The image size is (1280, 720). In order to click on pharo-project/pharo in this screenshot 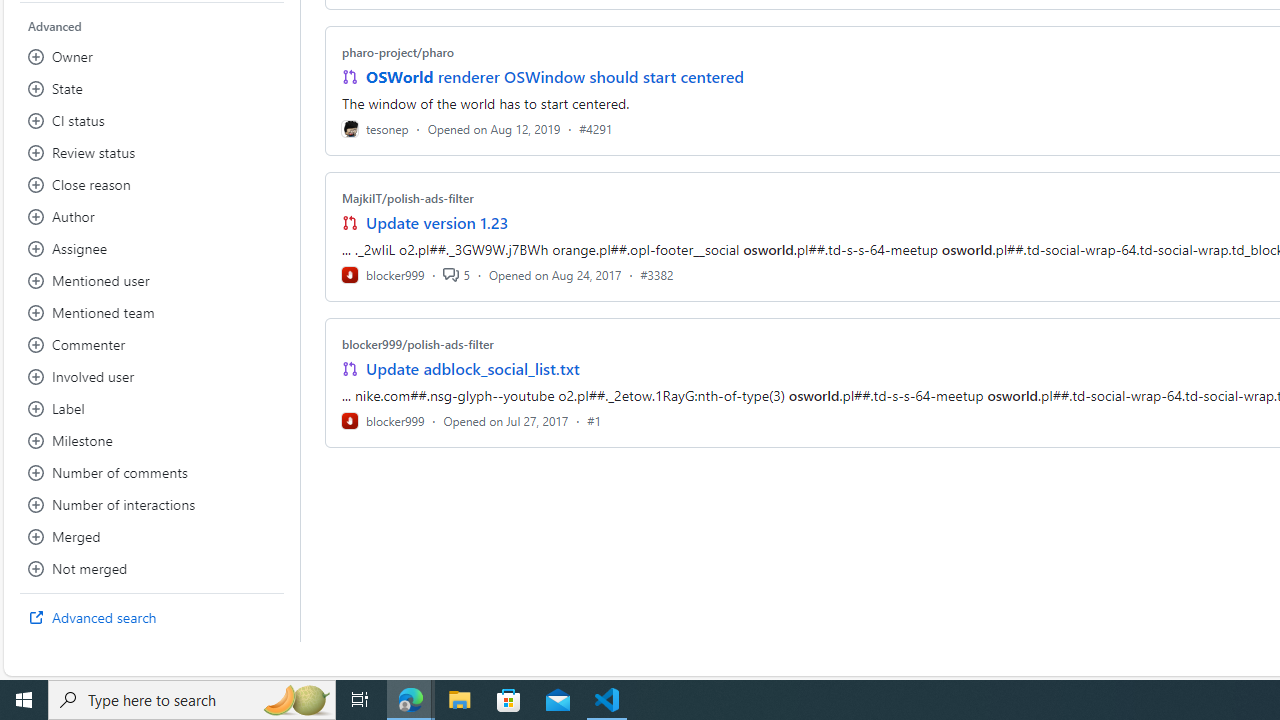, I will do `click(398, 52)`.